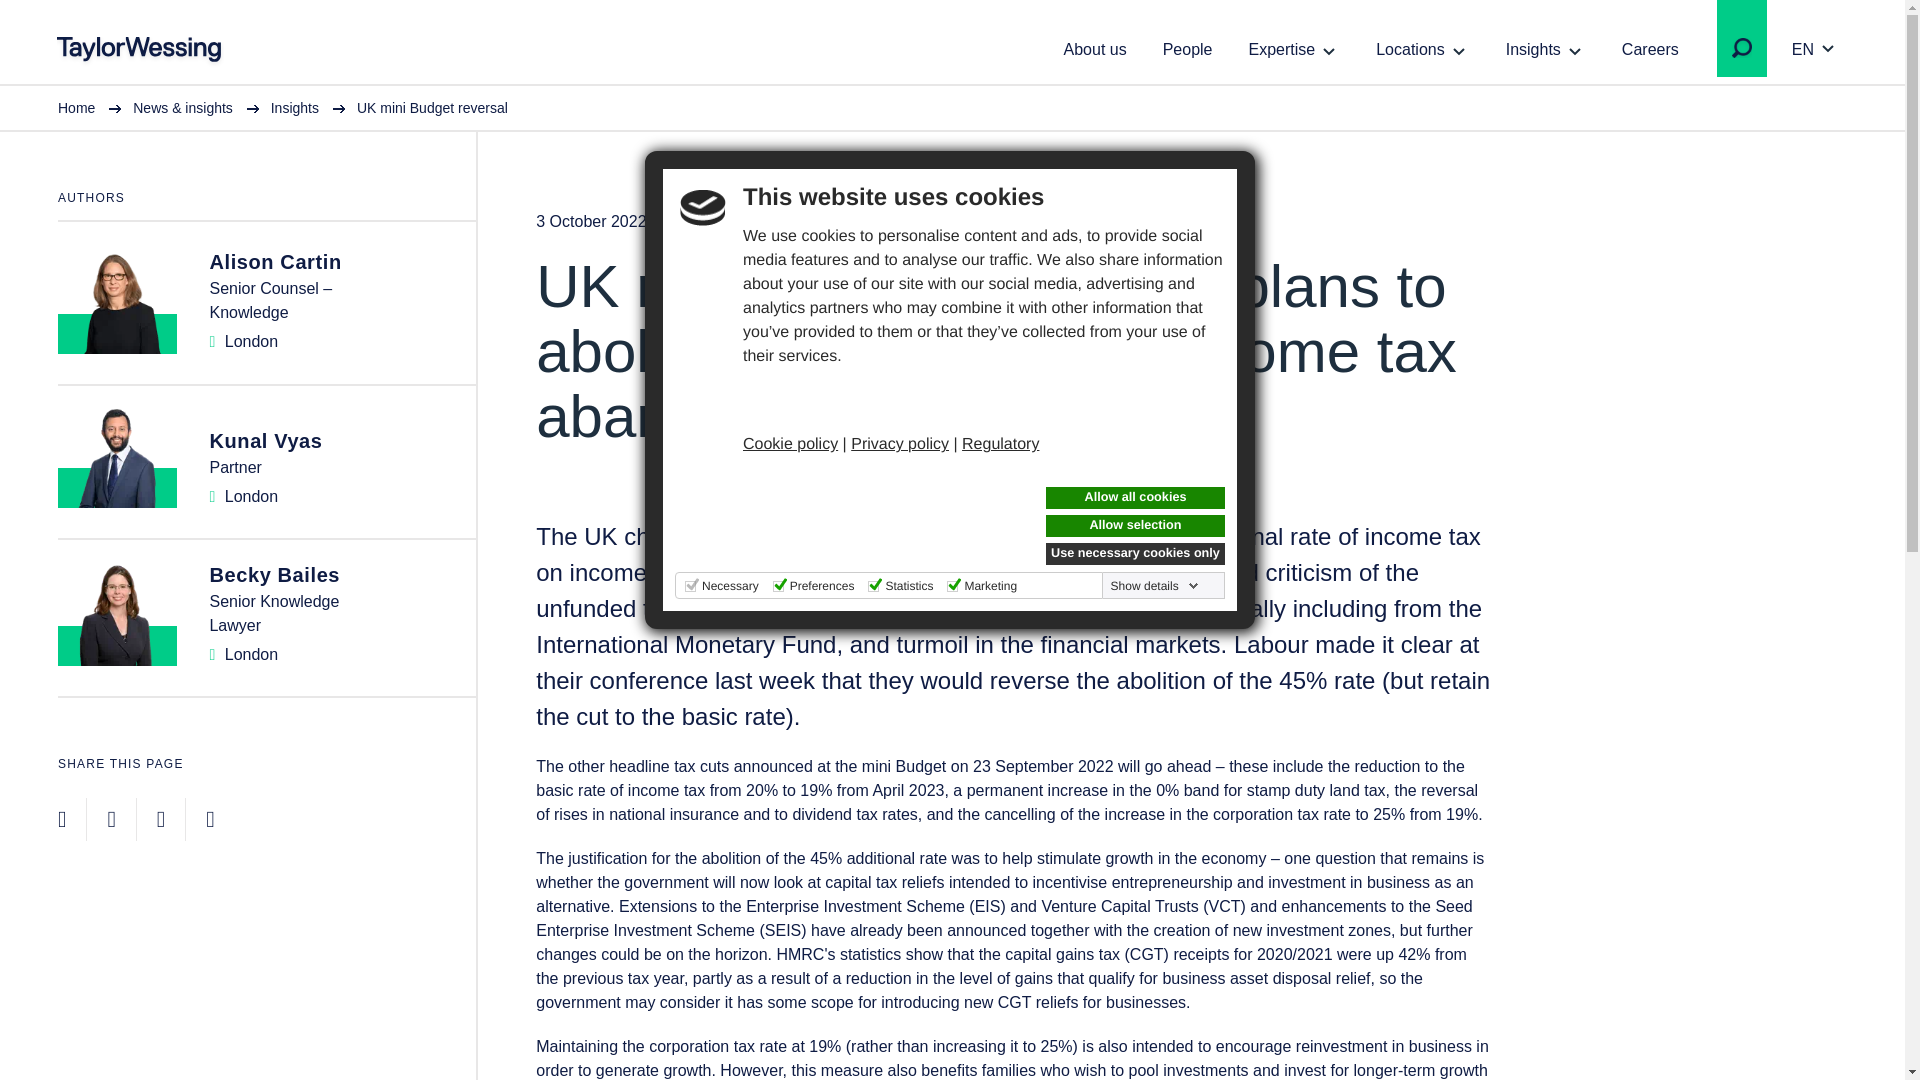  I want to click on View regulatory information, so click(1000, 444).